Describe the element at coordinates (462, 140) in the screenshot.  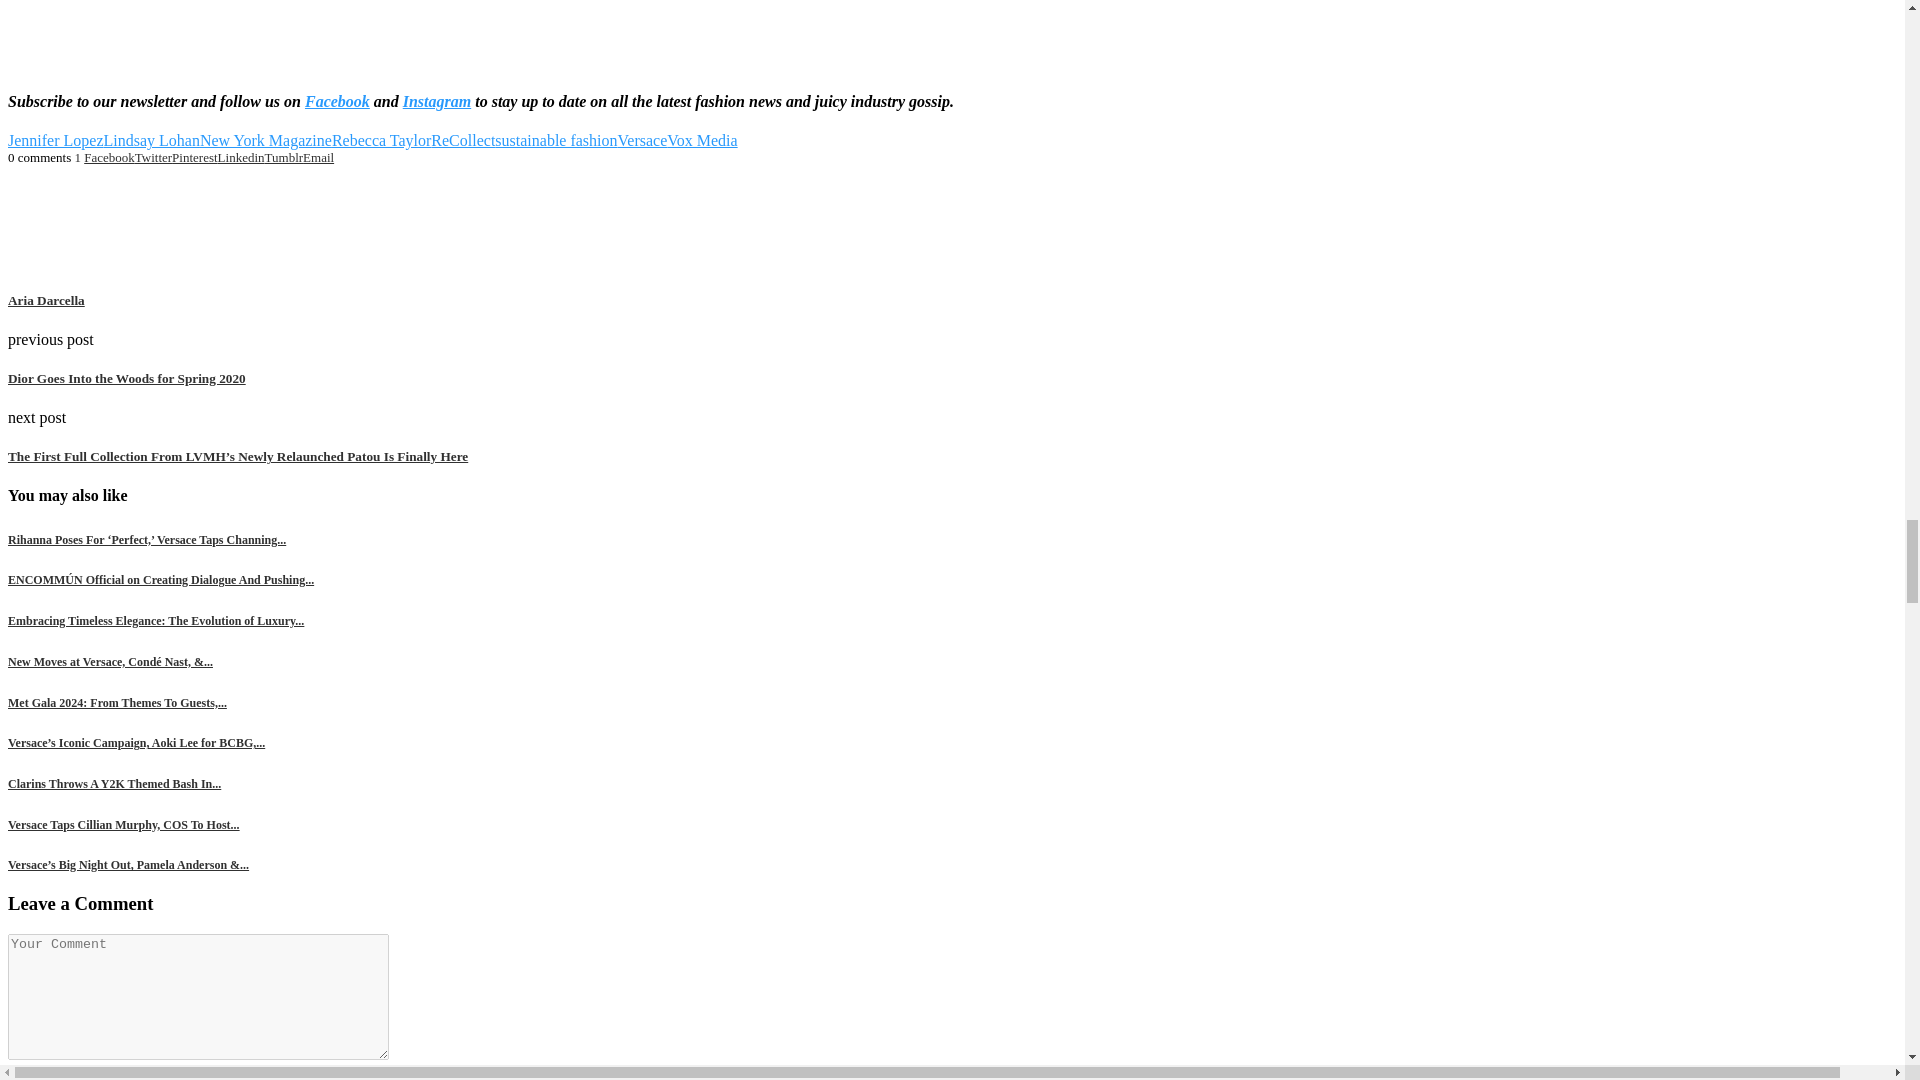
I see `ReCollect` at that location.